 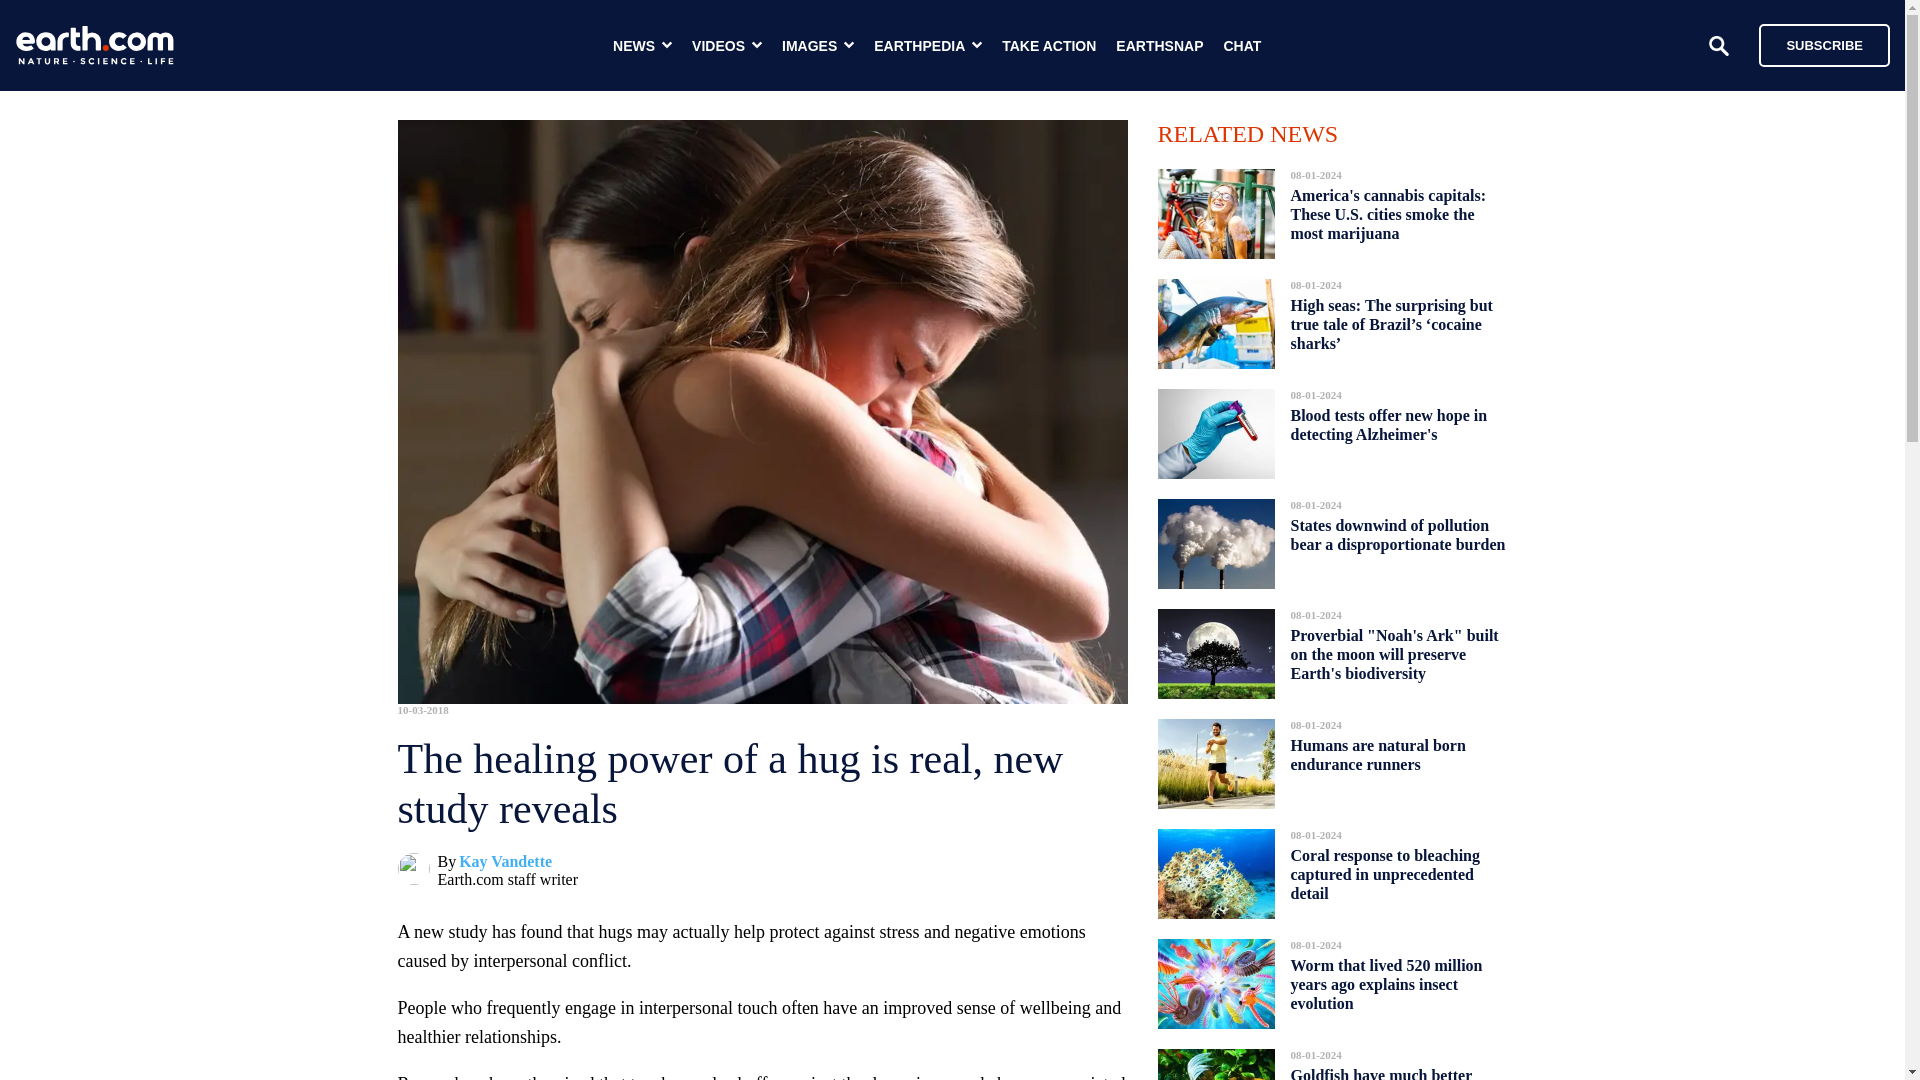 I want to click on TAKE ACTION, so click(x=1049, y=46).